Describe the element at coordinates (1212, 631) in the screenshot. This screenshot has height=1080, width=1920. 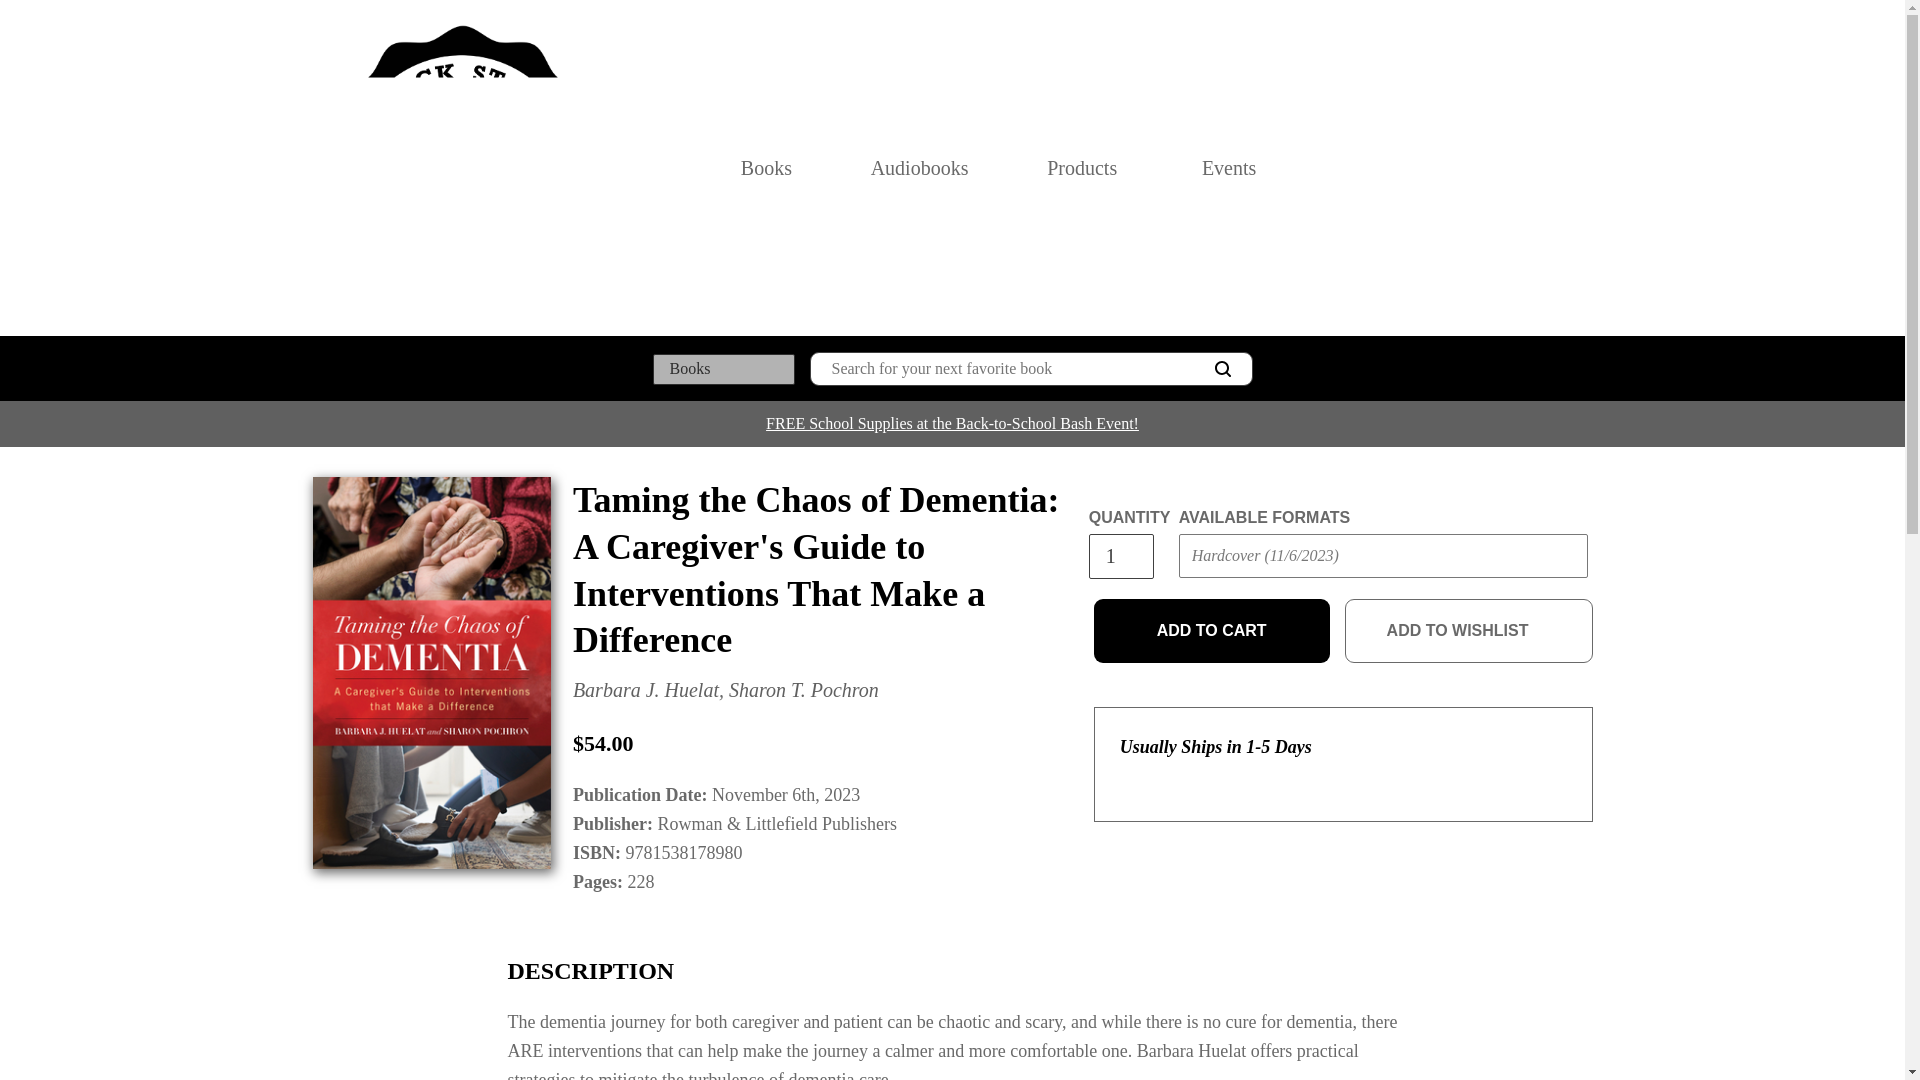
I see `Add to cart` at that location.